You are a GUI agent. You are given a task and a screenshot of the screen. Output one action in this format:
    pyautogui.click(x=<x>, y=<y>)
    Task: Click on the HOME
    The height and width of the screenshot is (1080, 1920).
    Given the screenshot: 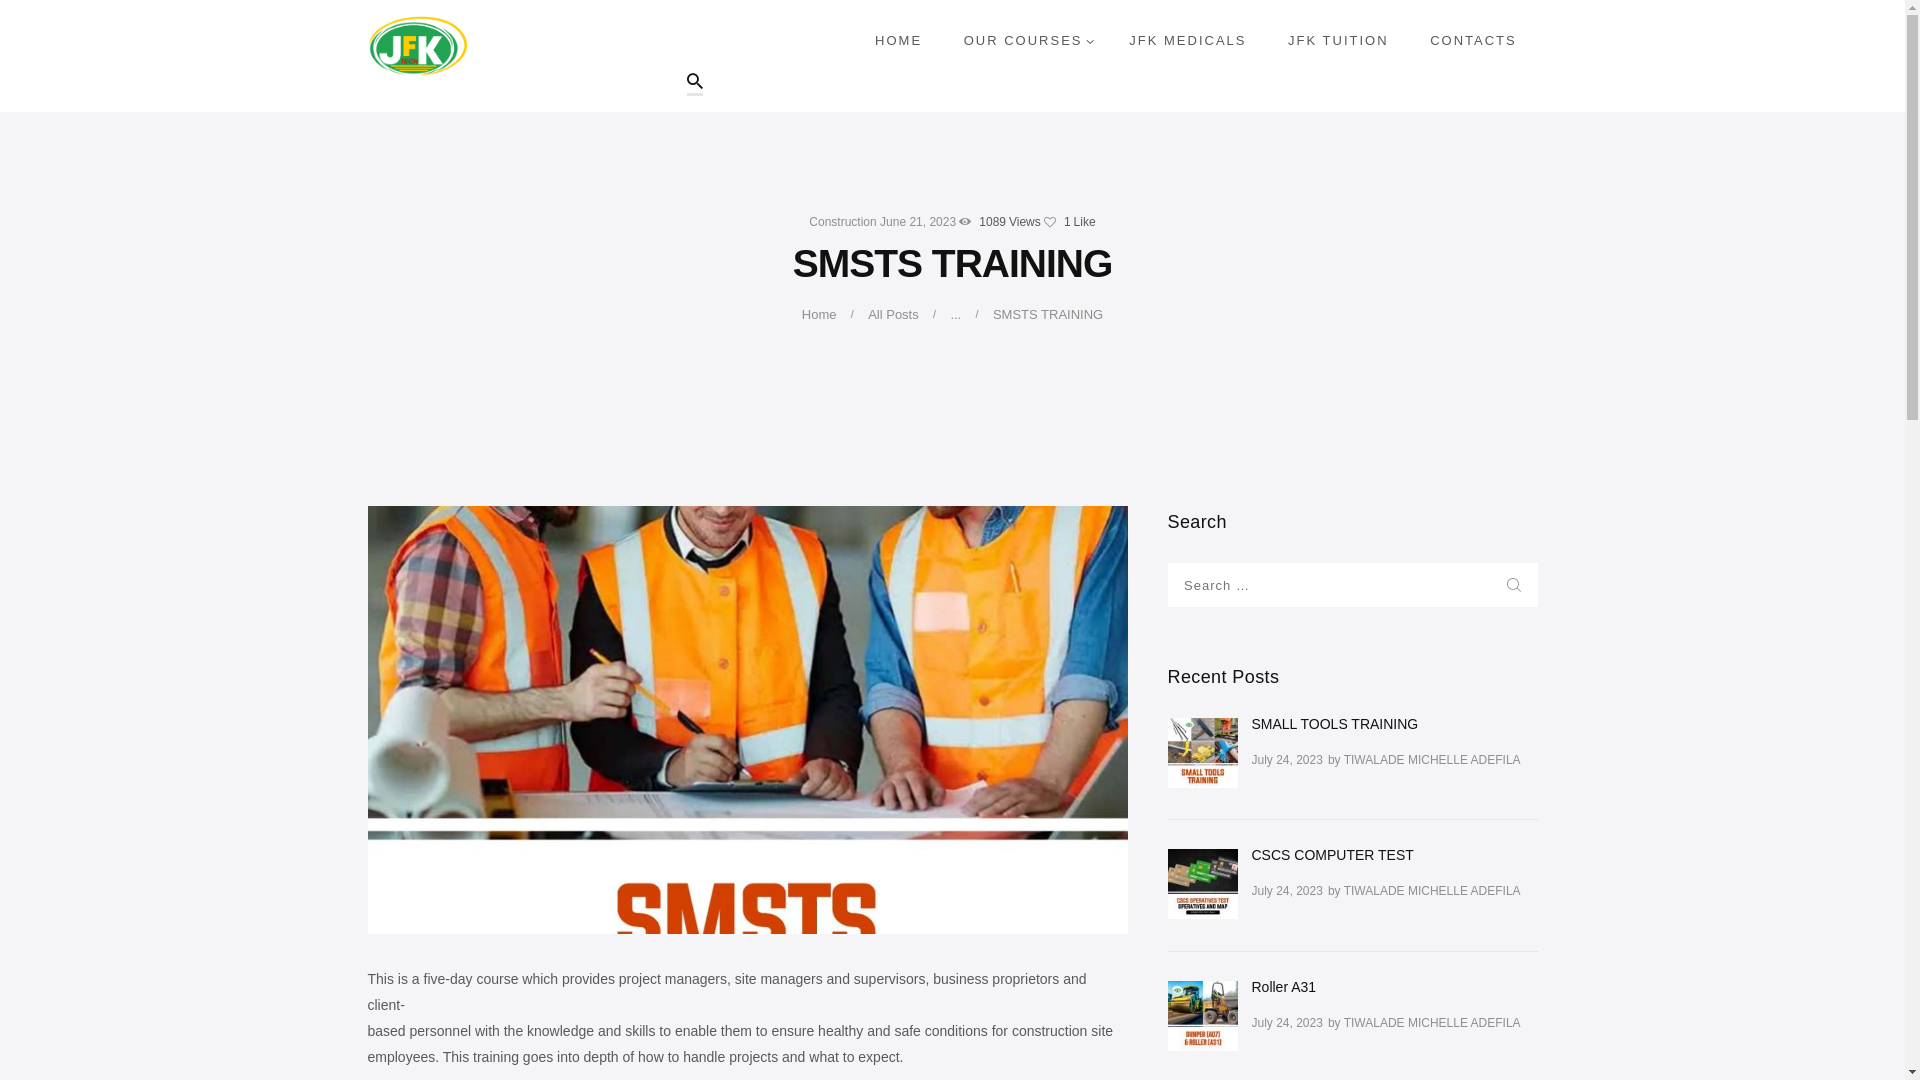 What is the action you would take?
    pyautogui.click(x=898, y=40)
    